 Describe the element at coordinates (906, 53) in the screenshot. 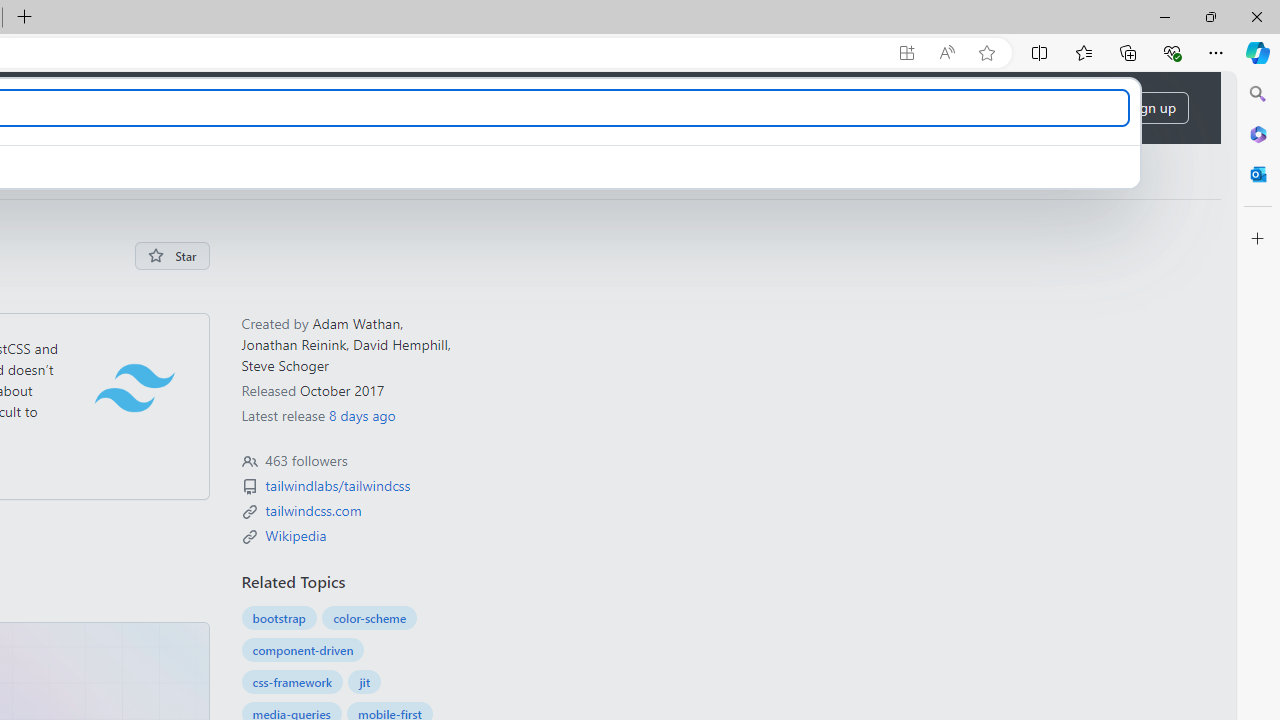

I see `App available. Install GitHub` at that location.